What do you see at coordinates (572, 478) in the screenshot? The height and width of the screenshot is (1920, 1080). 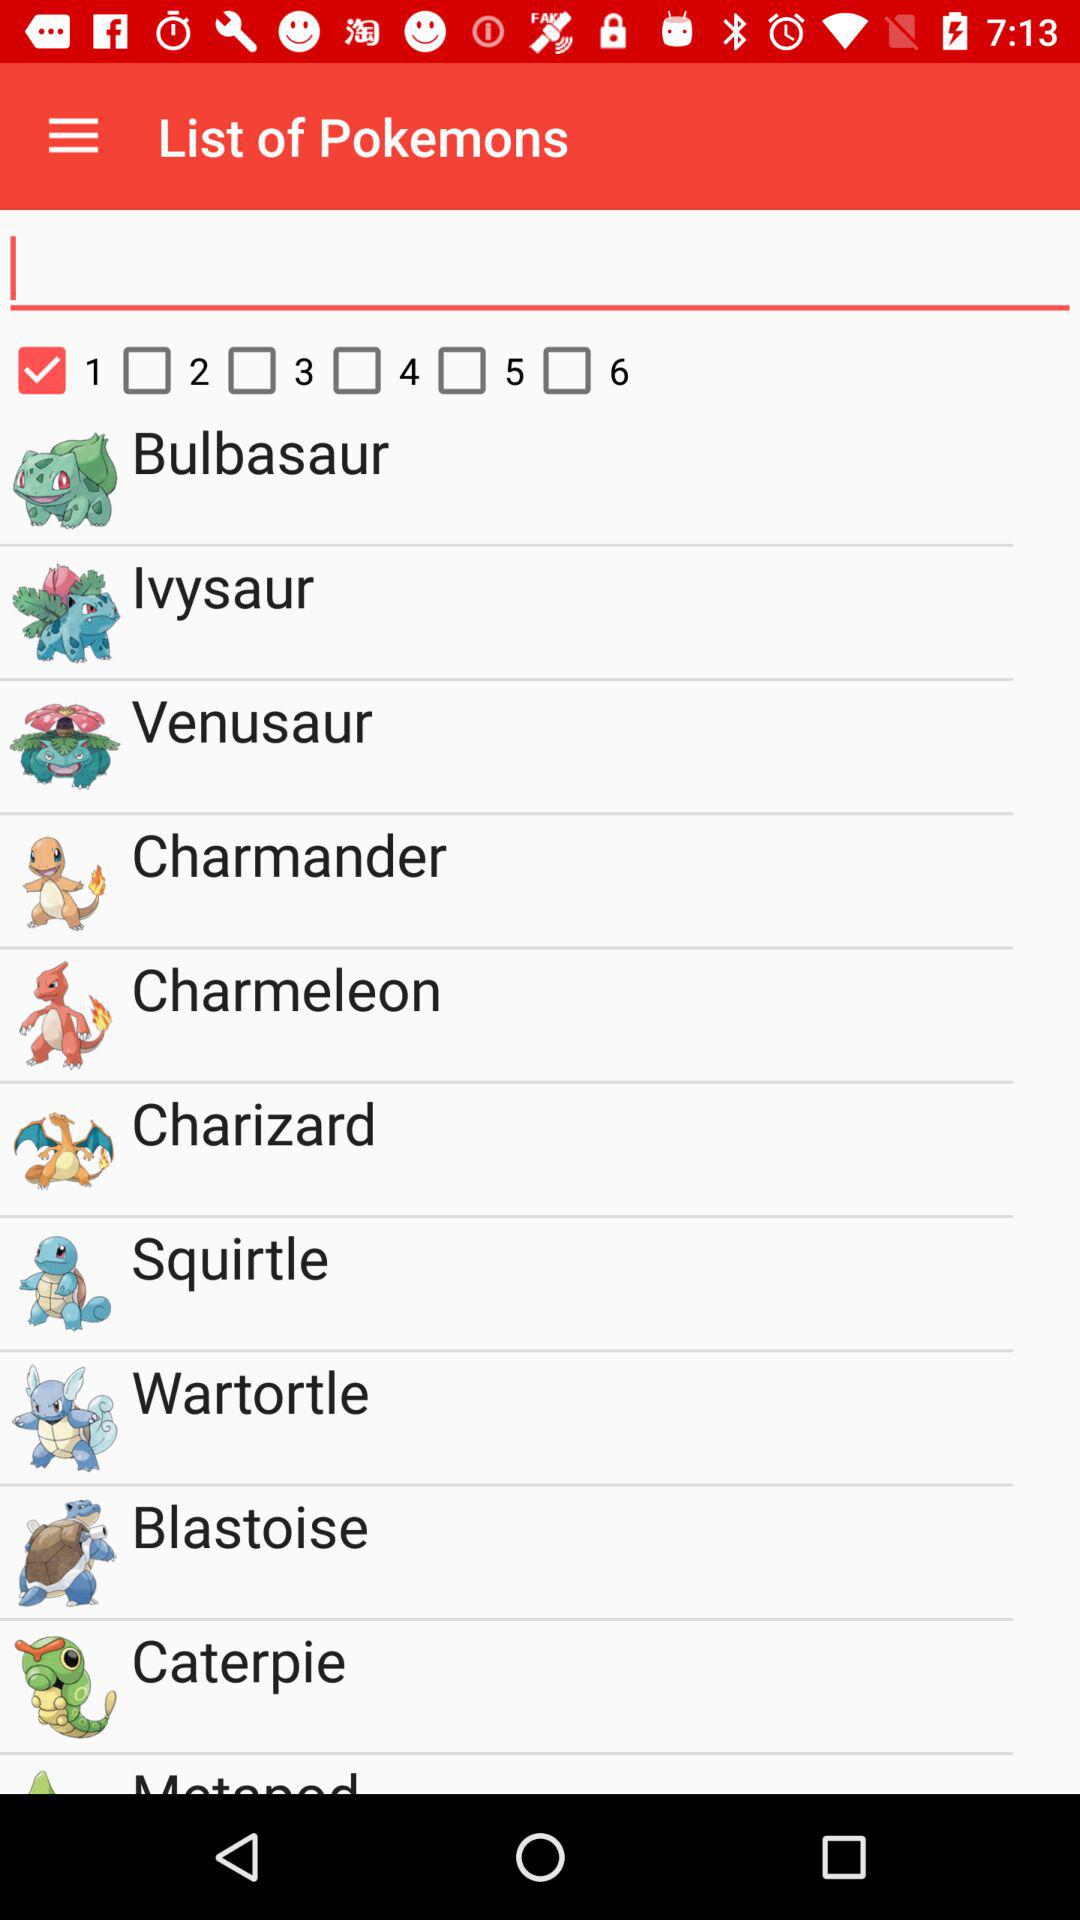 I see `swipe to bulbasaur item` at bounding box center [572, 478].